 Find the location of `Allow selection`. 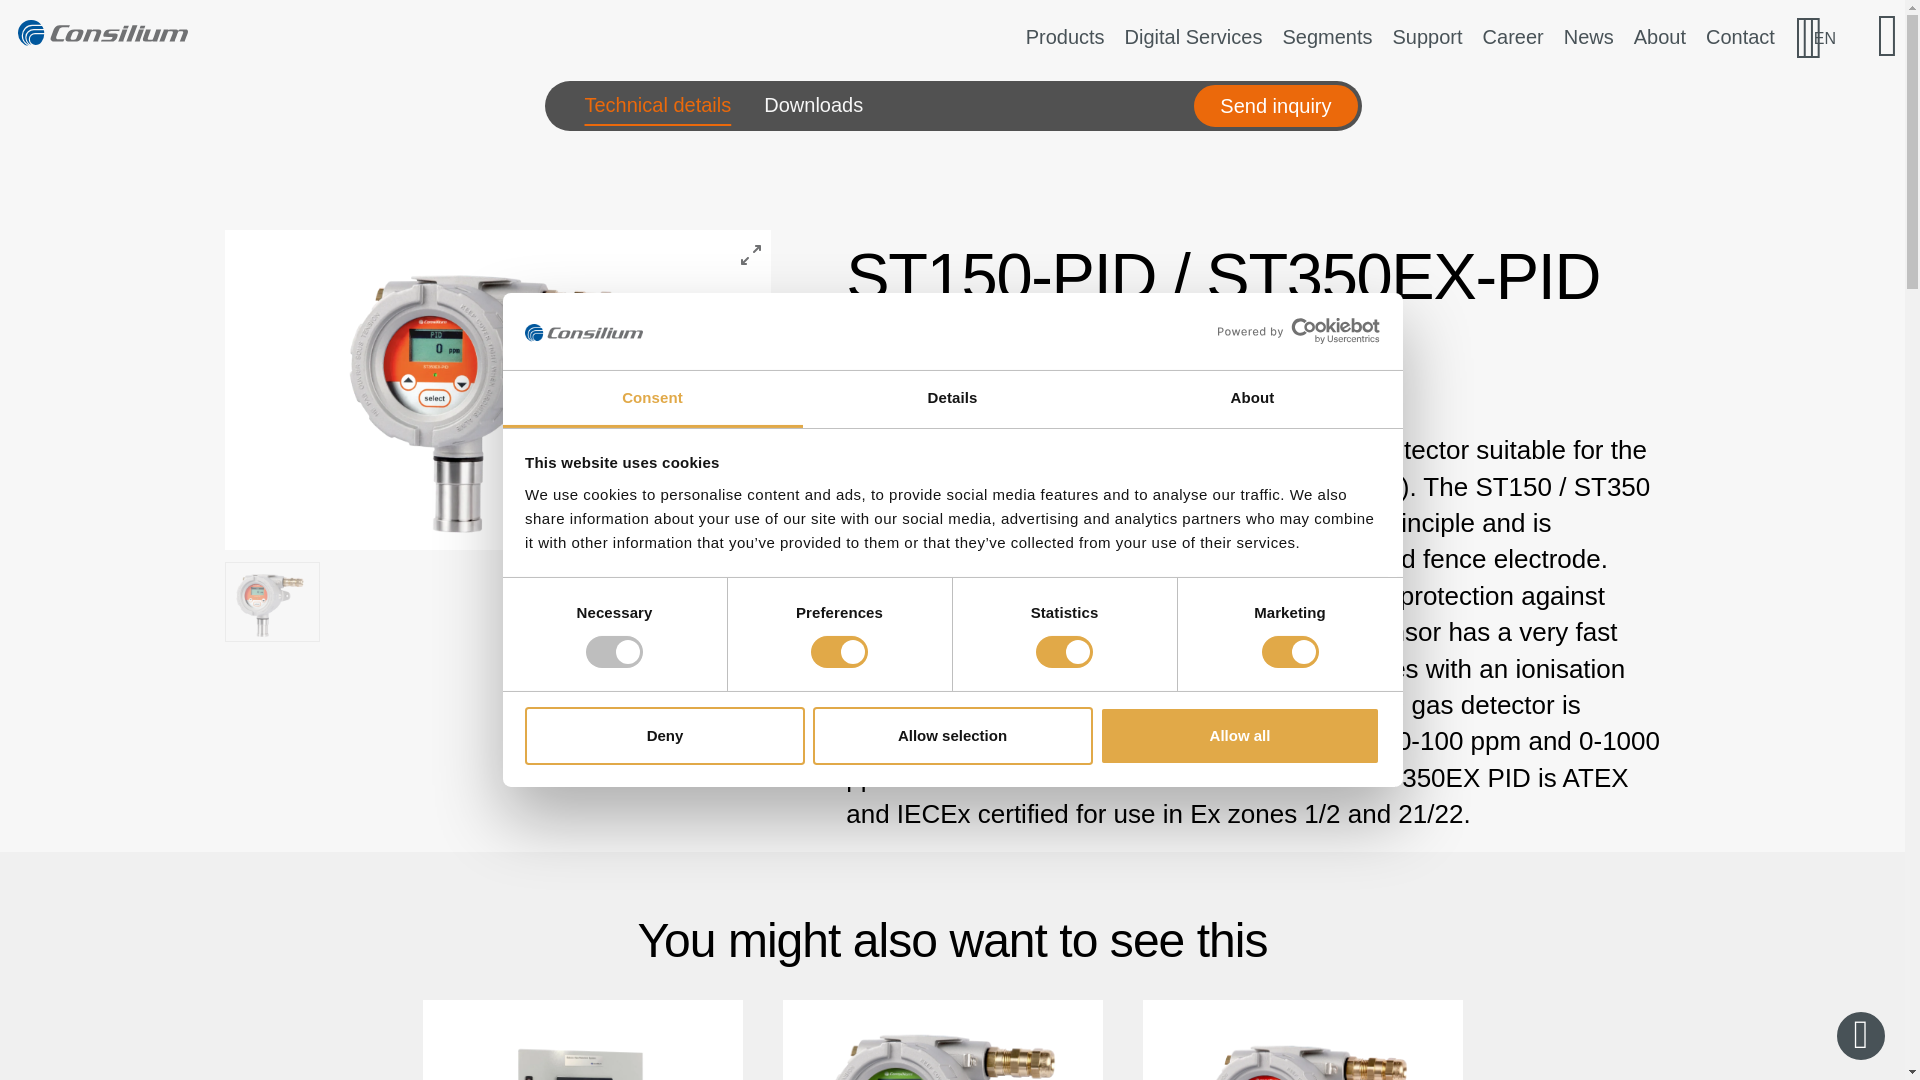

Allow selection is located at coordinates (952, 736).